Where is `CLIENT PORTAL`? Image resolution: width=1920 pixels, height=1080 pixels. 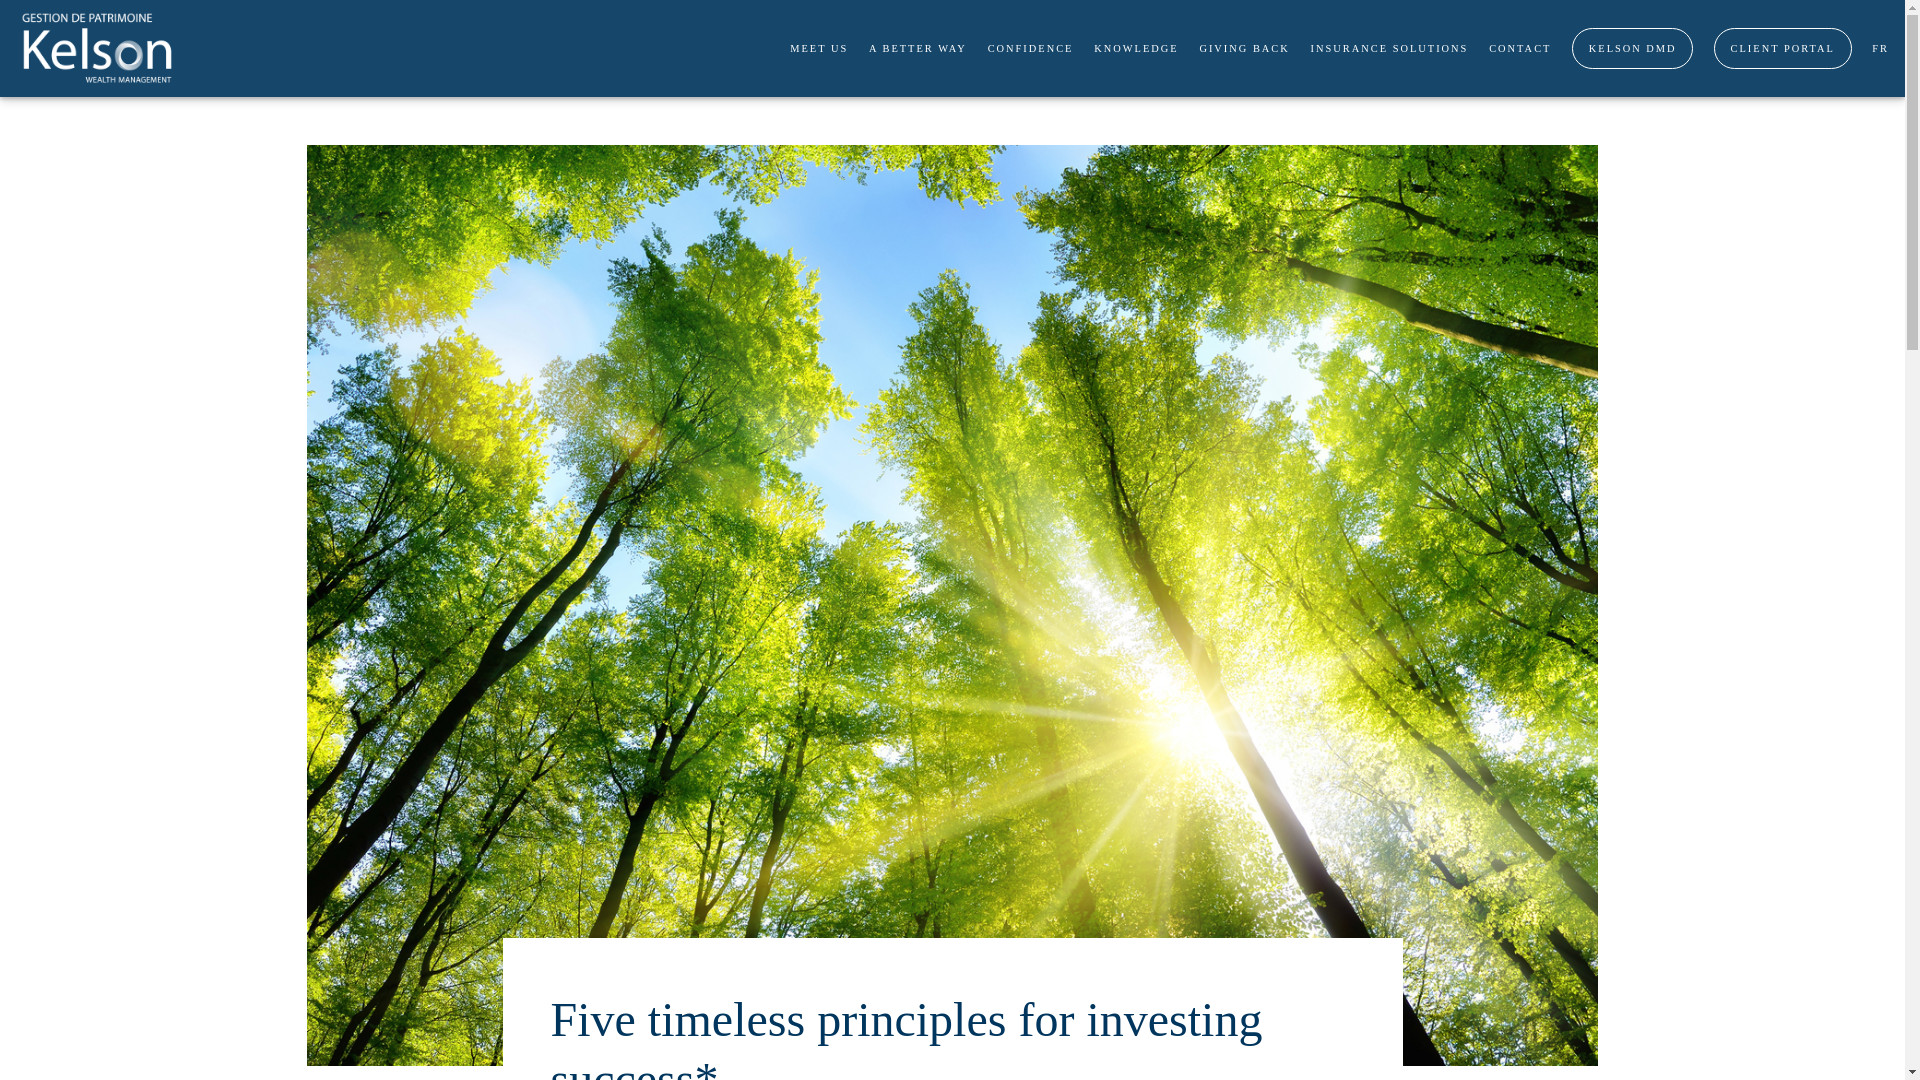 CLIENT PORTAL is located at coordinates (1783, 48).